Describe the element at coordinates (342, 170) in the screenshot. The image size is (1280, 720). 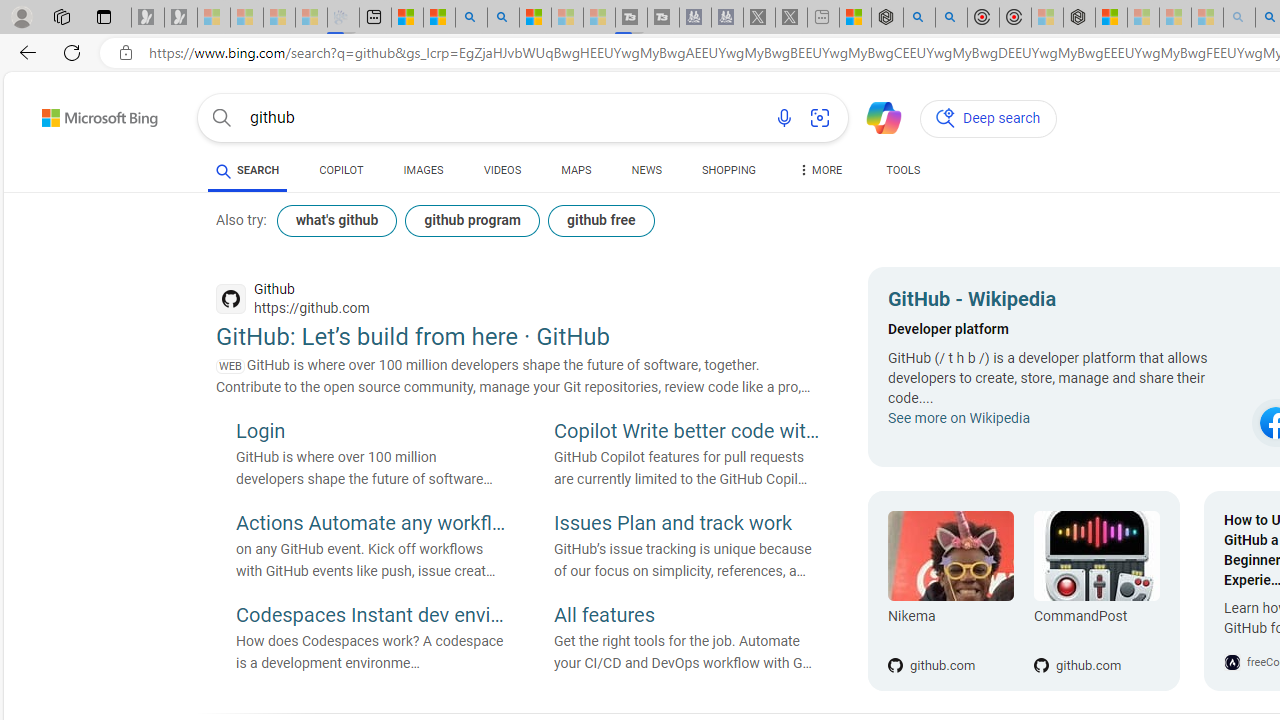
I see `COPILOT` at that location.